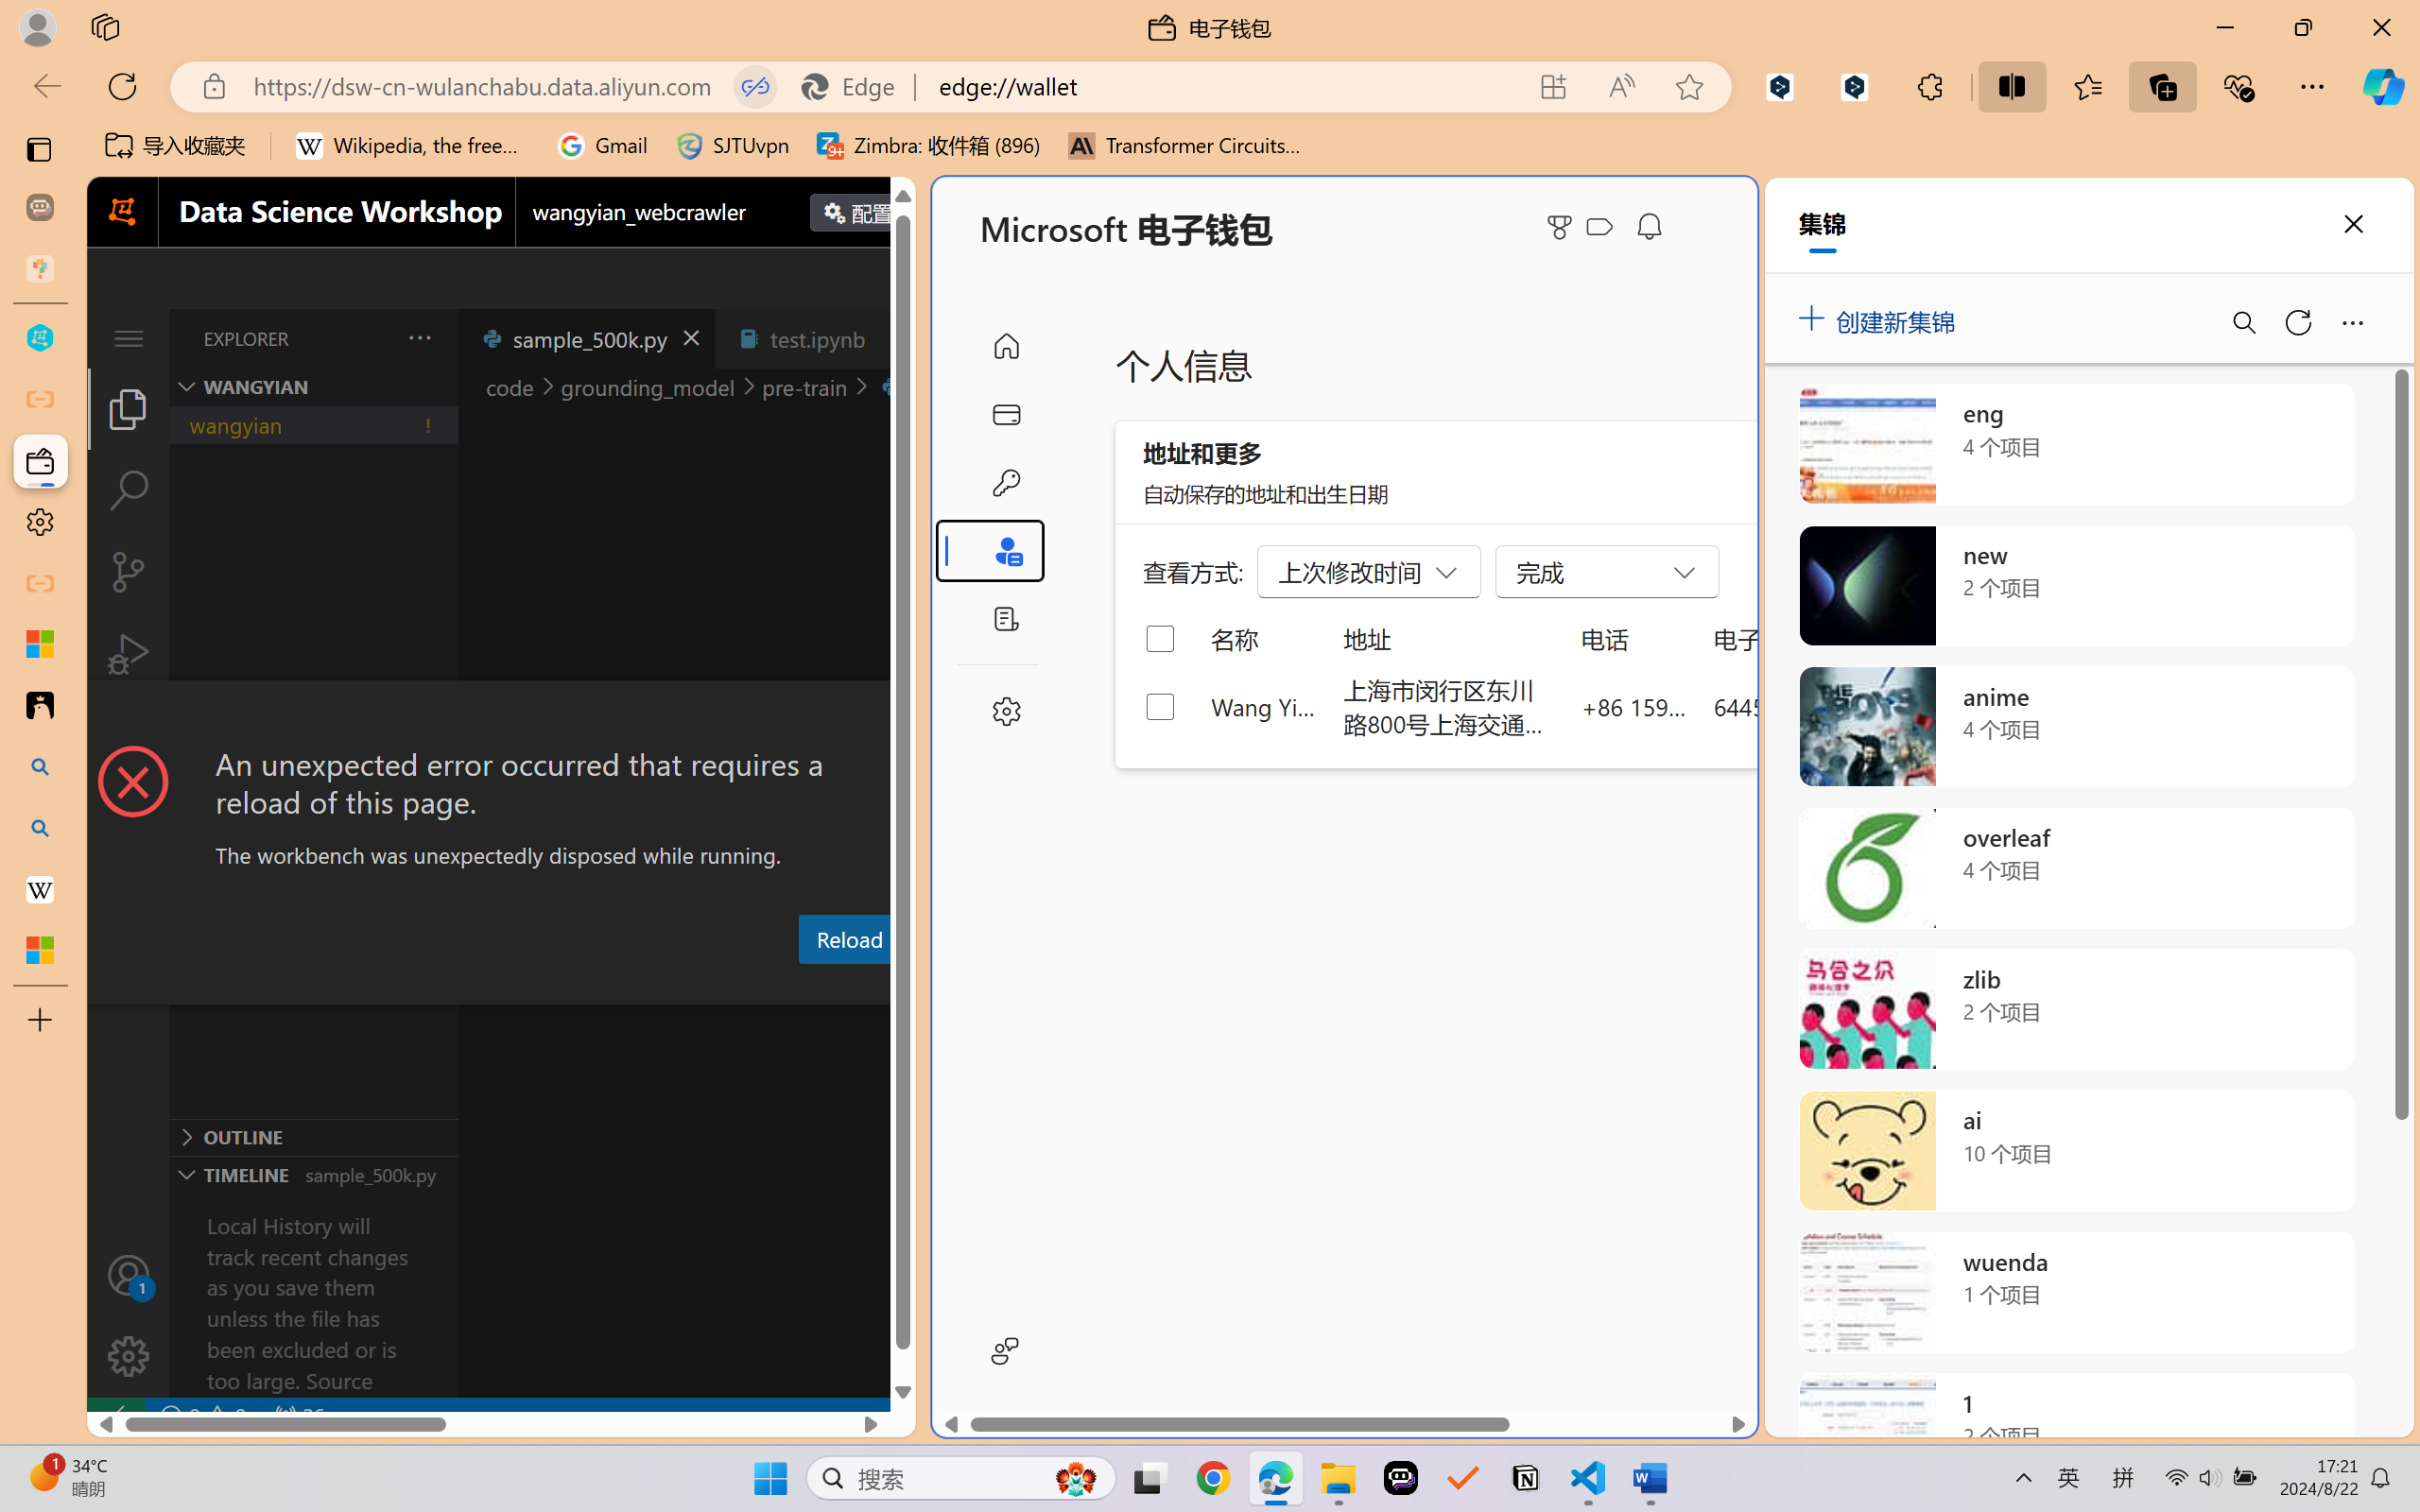 The width and height of the screenshot is (2420, 1512). I want to click on Output (Ctrl+Shift+U), so click(658, 986).